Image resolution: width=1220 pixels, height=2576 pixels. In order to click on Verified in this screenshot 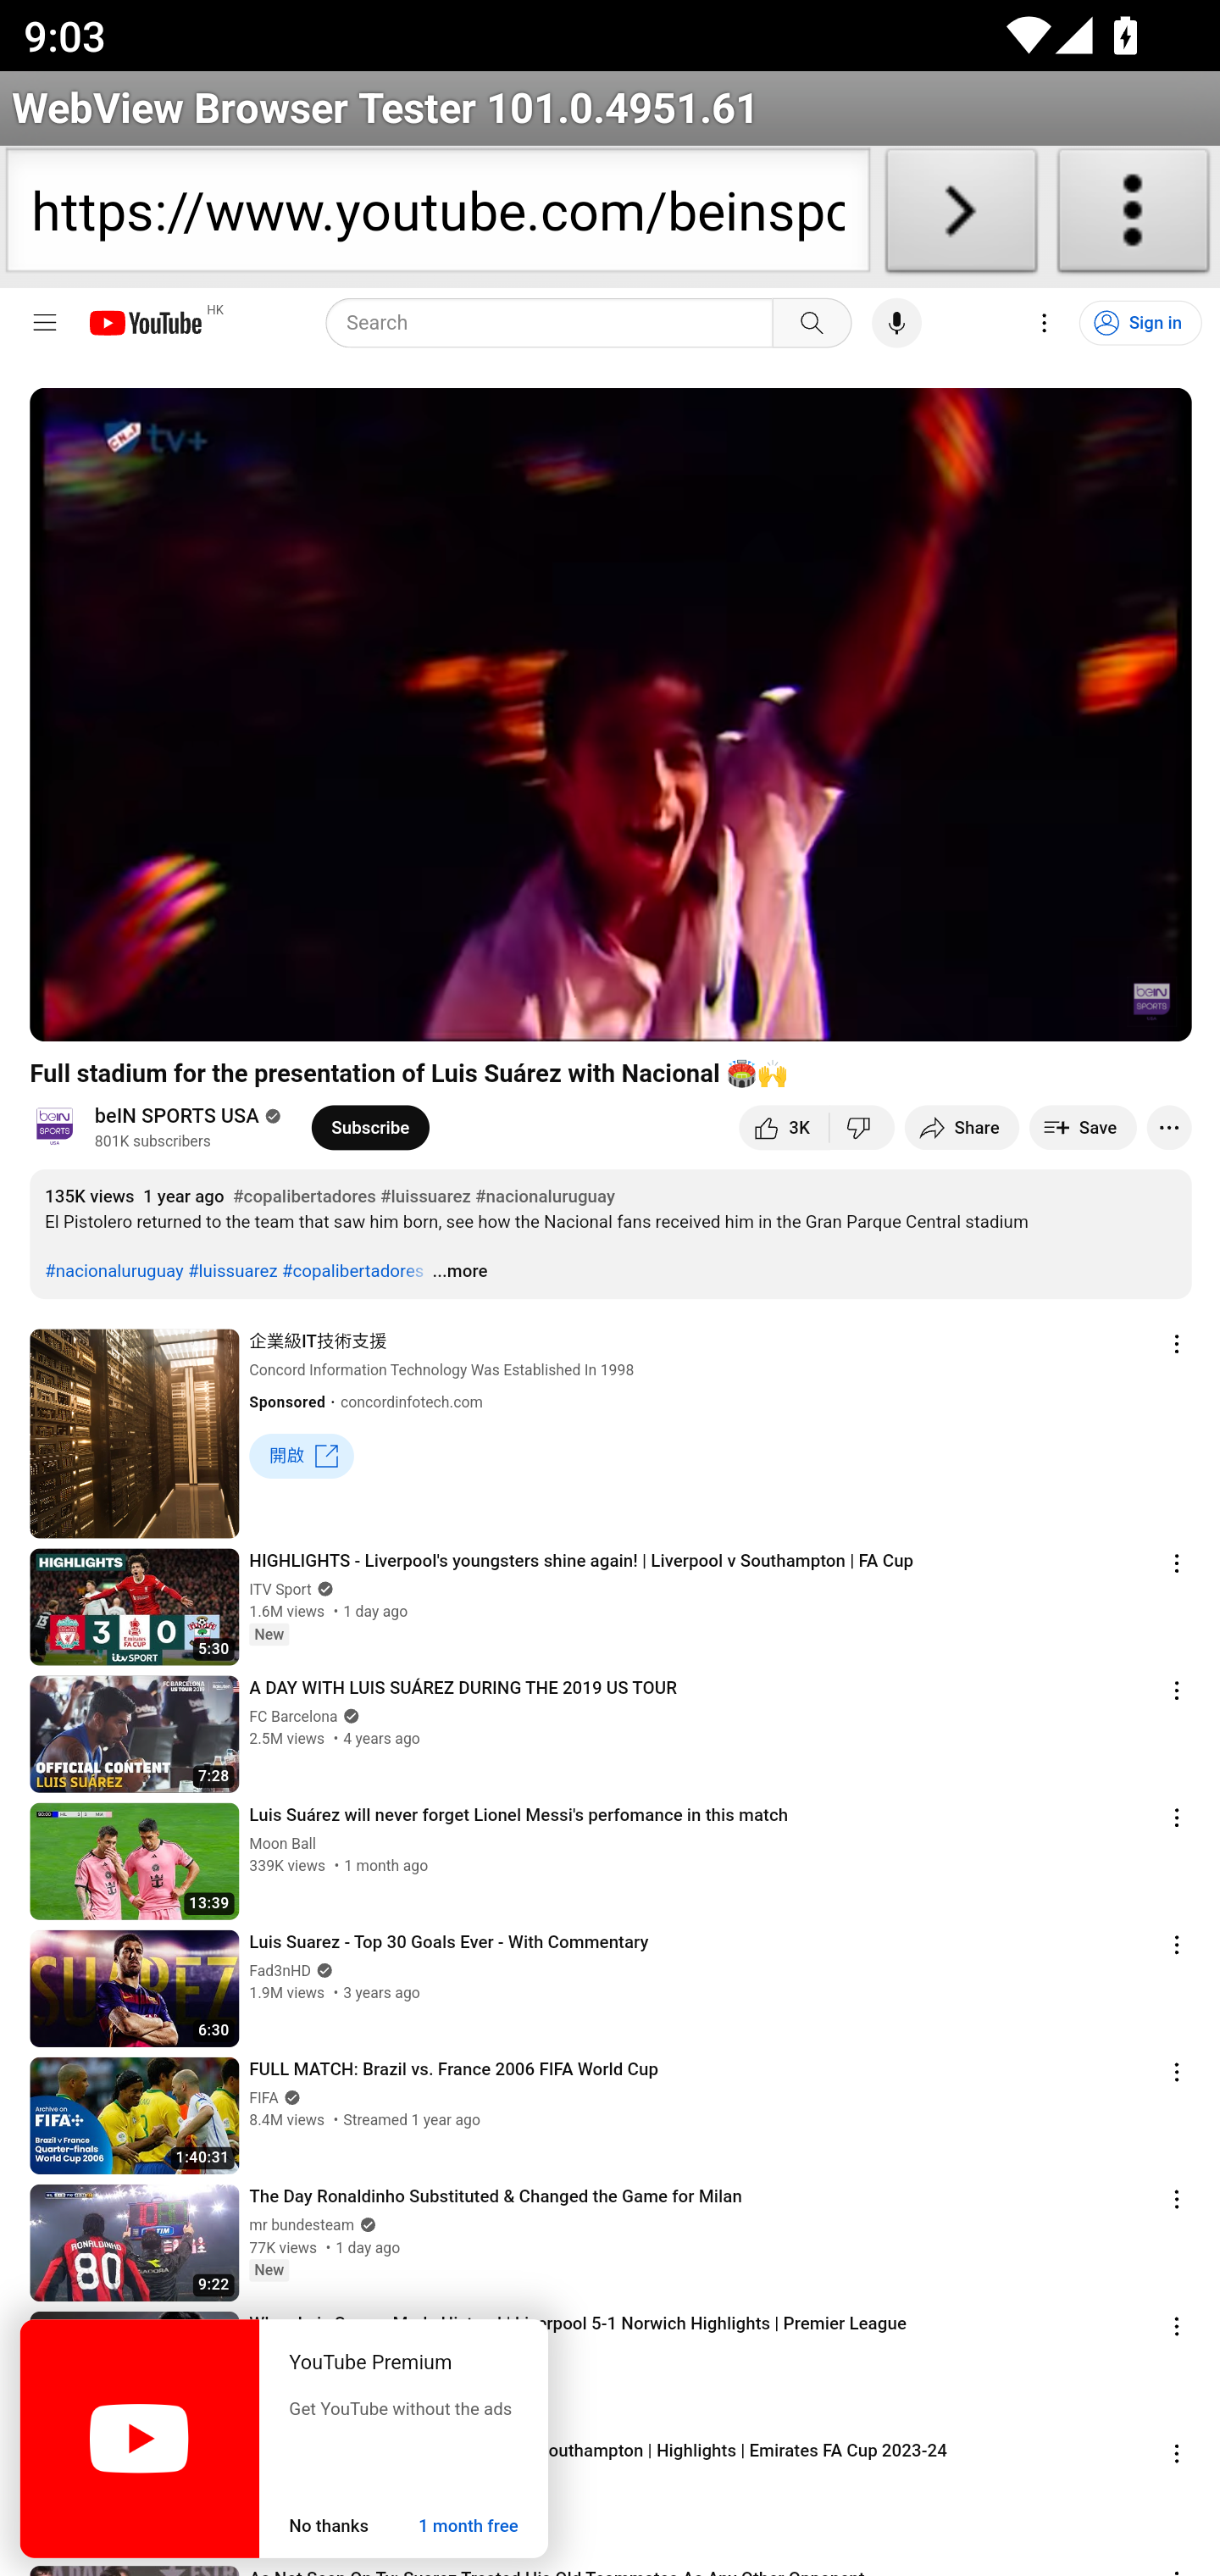, I will do `click(364, 2223)`.